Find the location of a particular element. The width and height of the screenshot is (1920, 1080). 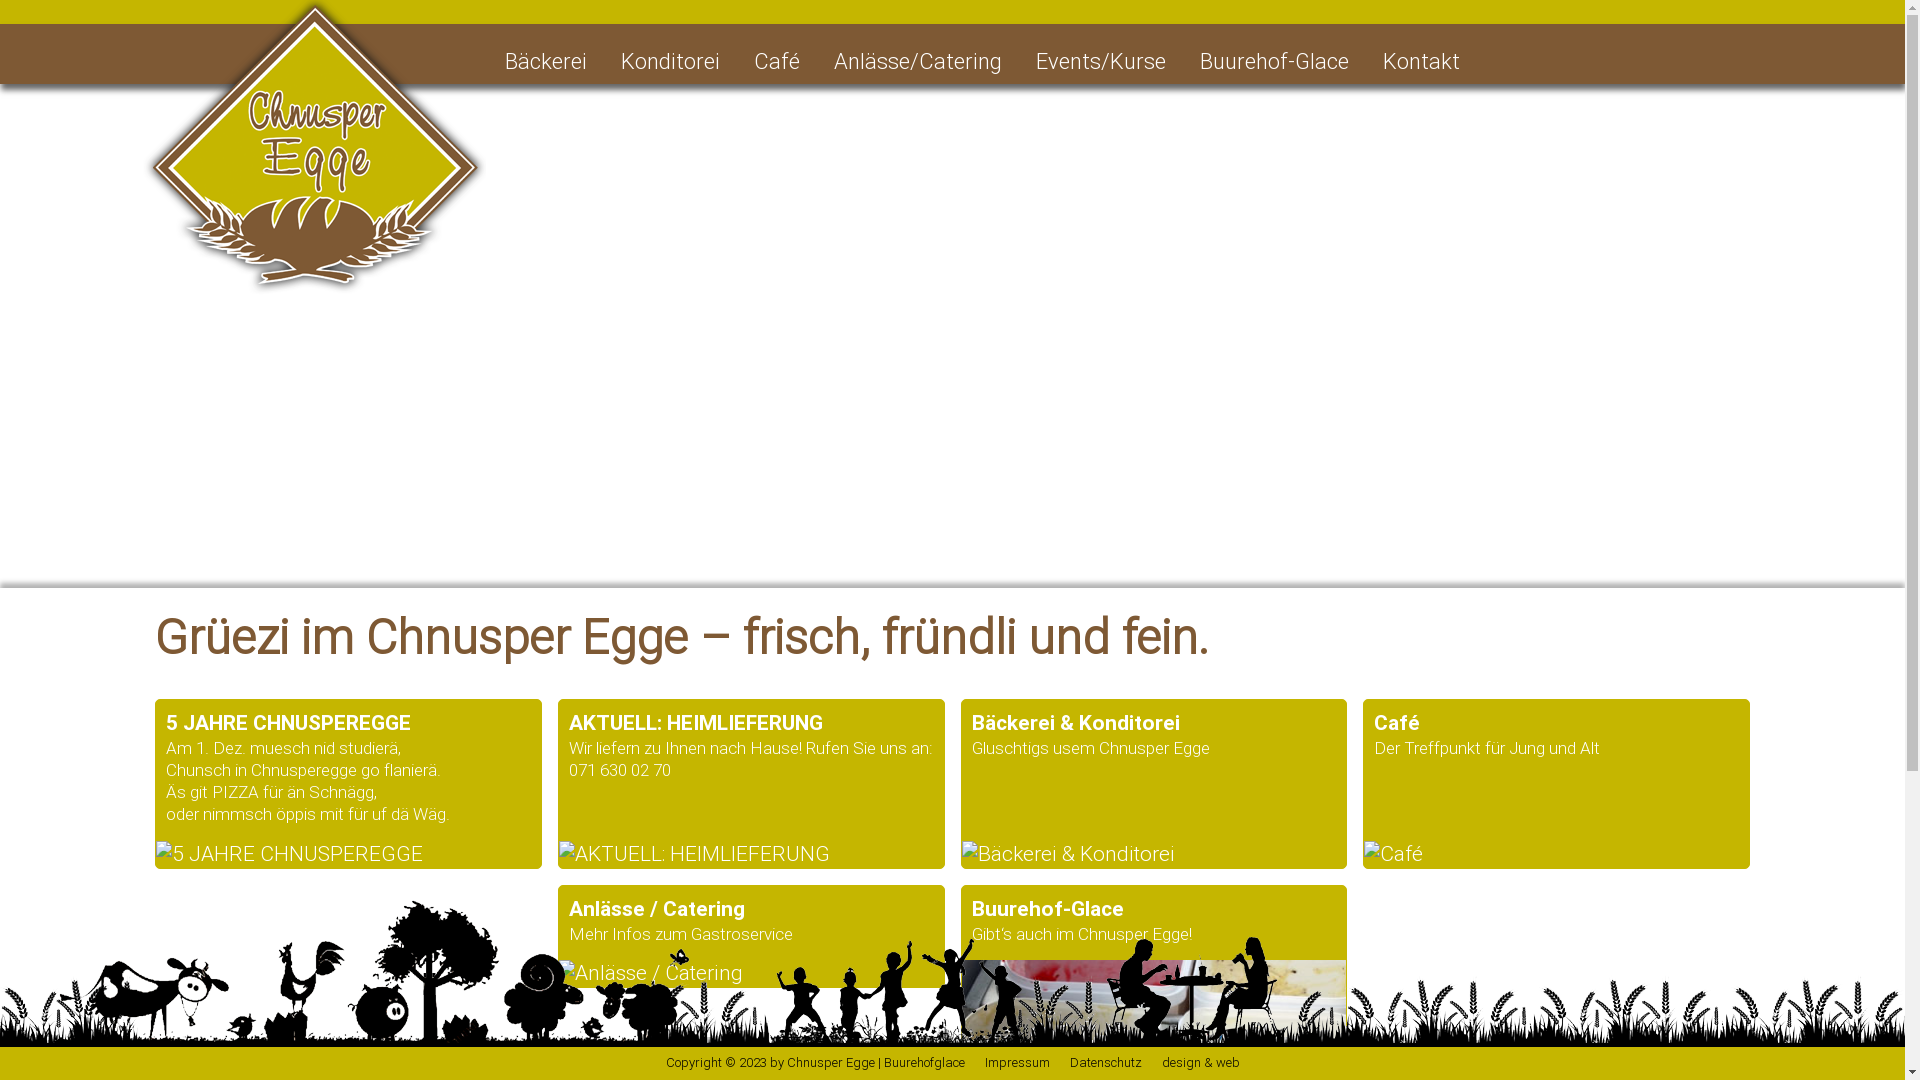

design & web is located at coordinates (1201, 1062).